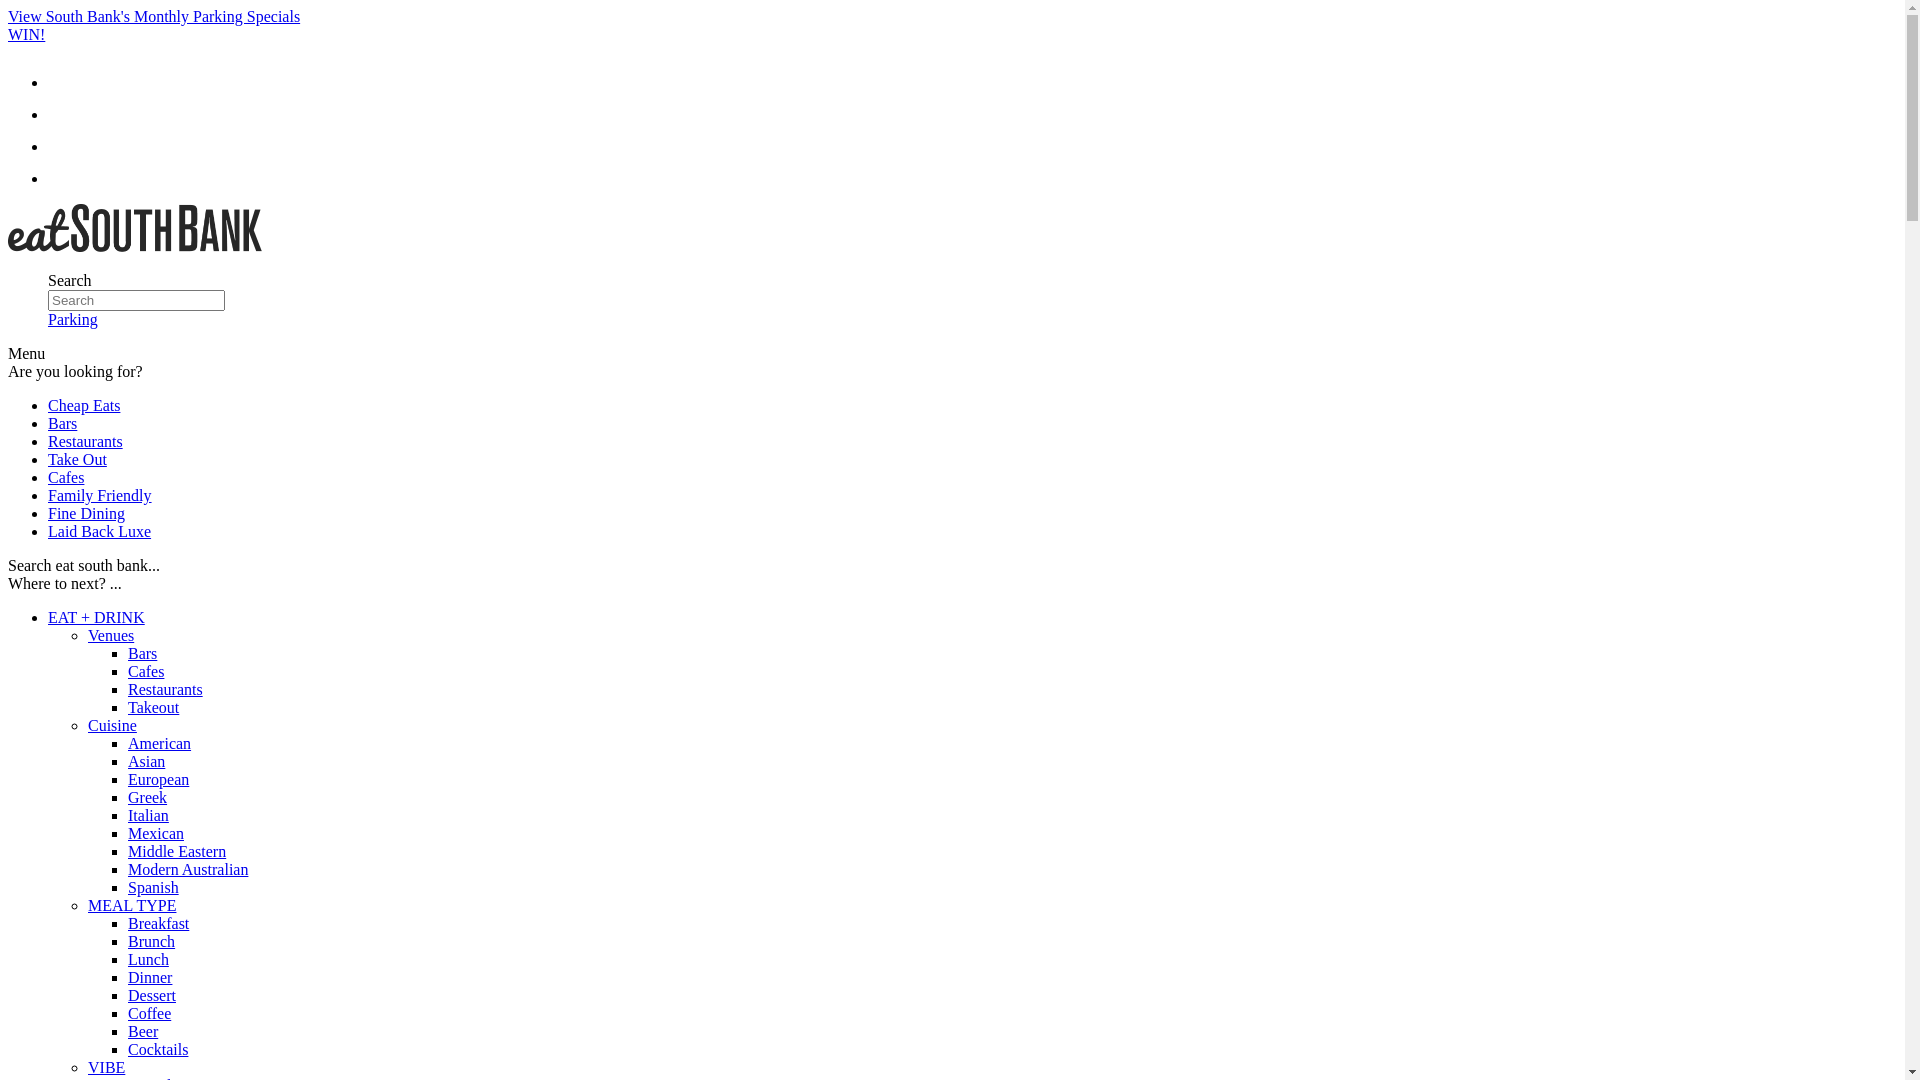 The height and width of the screenshot is (1080, 1920). Describe the element at coordinates (100, 496) in the screenshot. I see `Family Friendly` at that location.